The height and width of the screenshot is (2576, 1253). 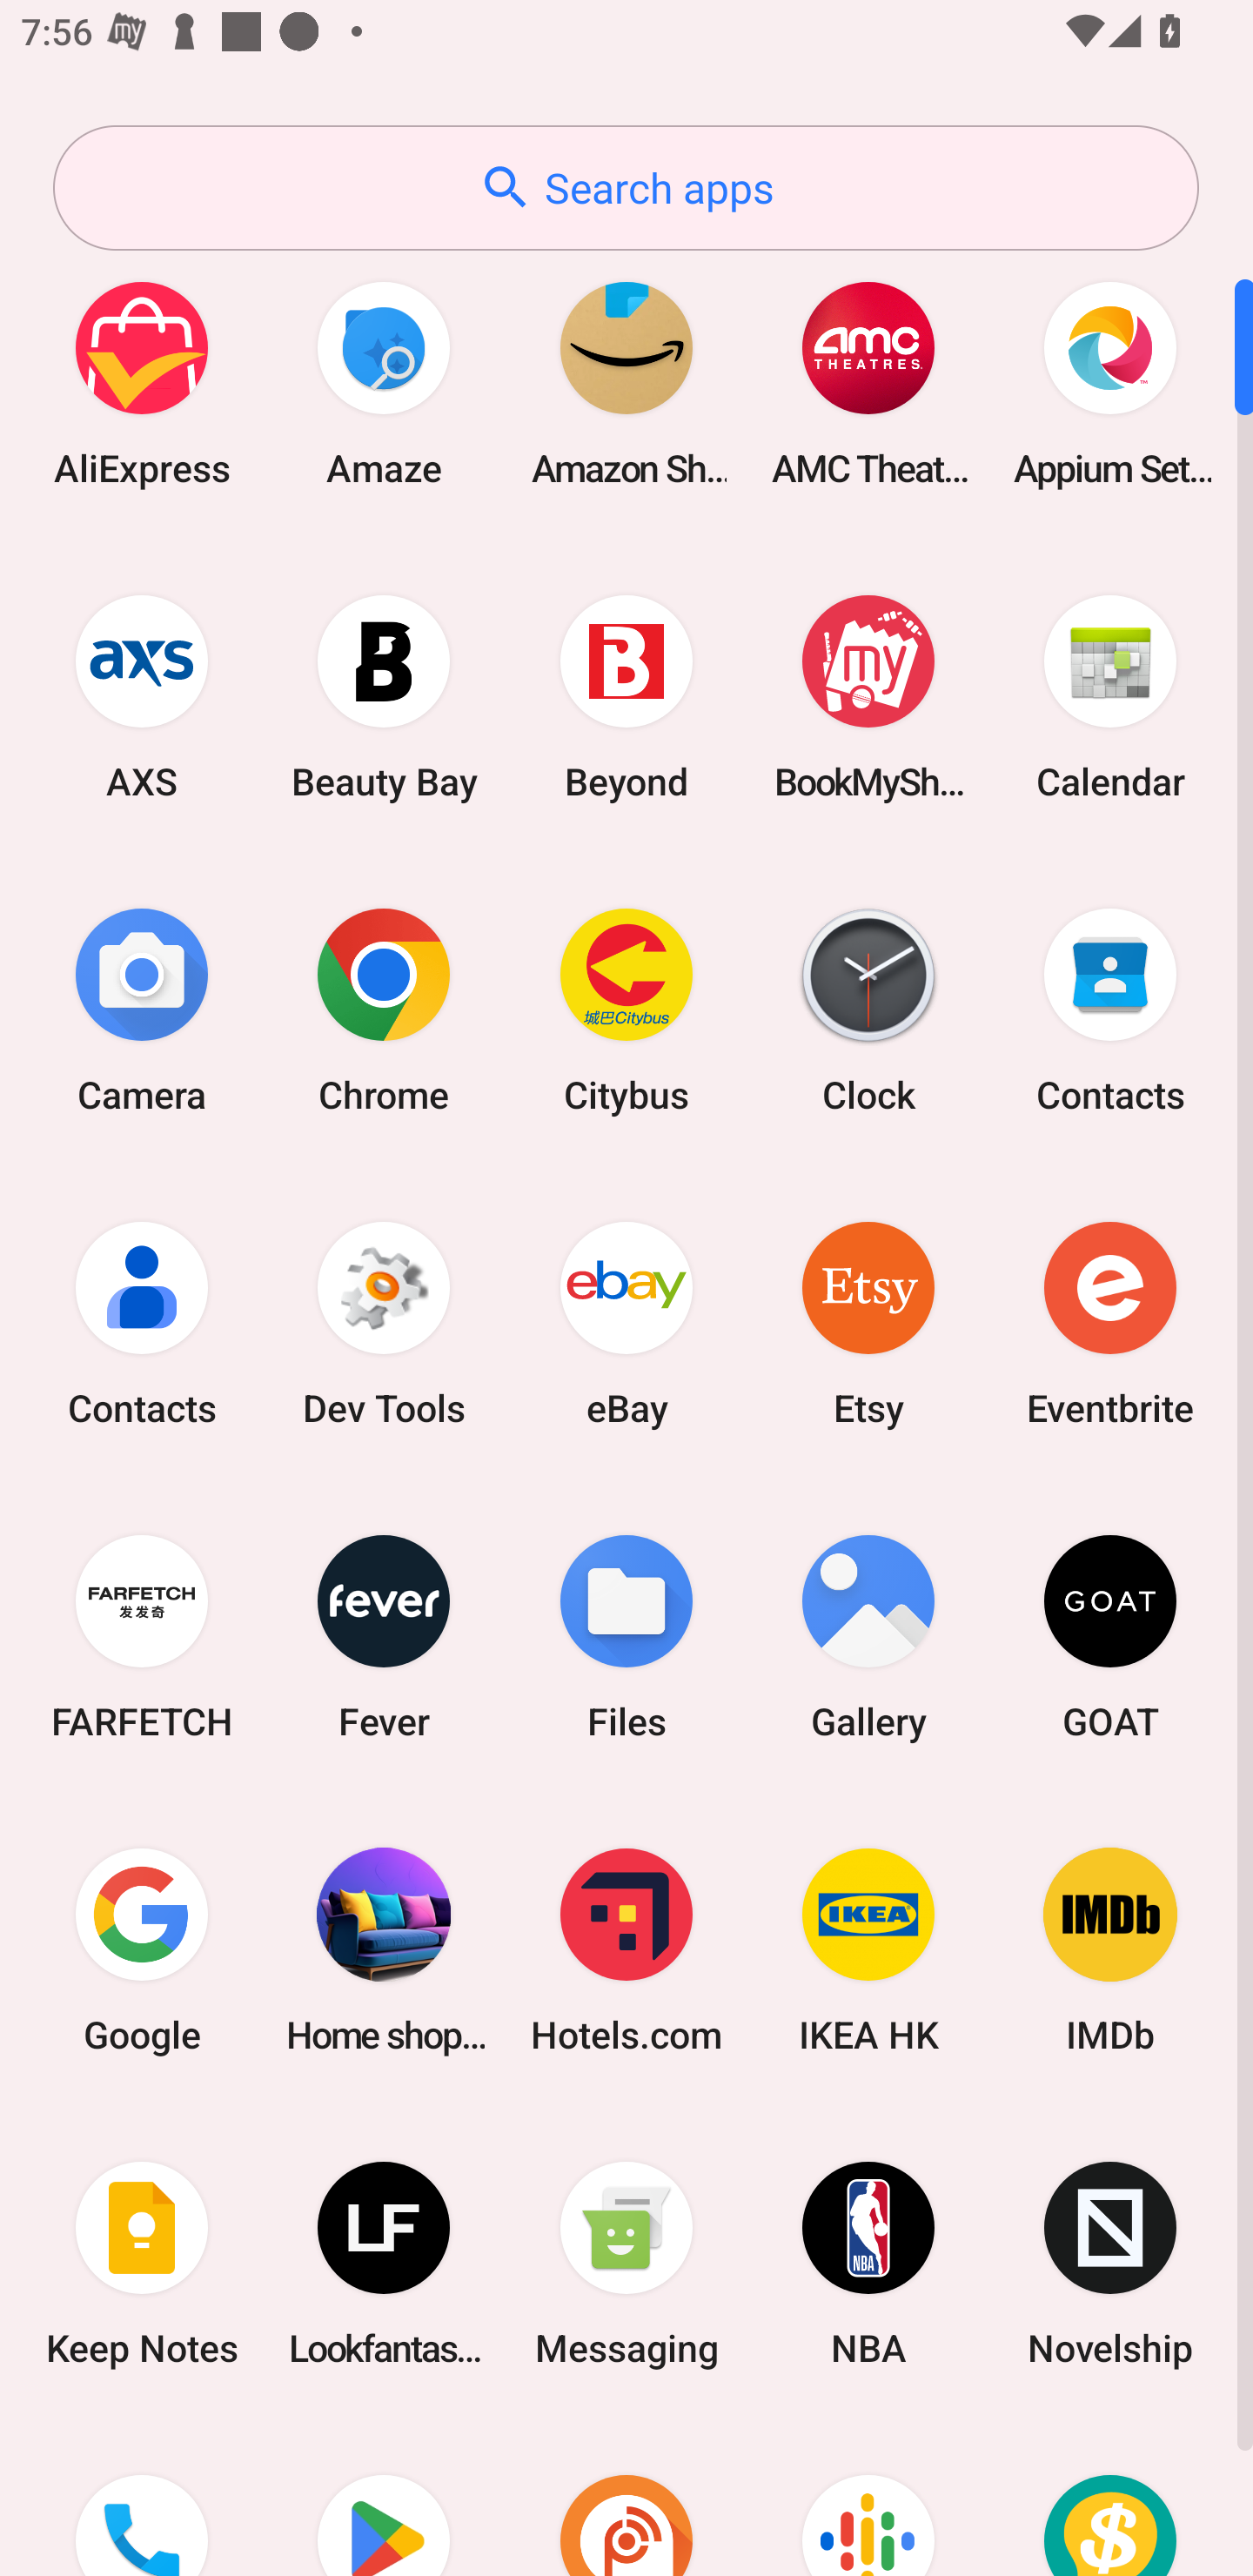 I want to click on Phone, so click(x=142, y=2499).